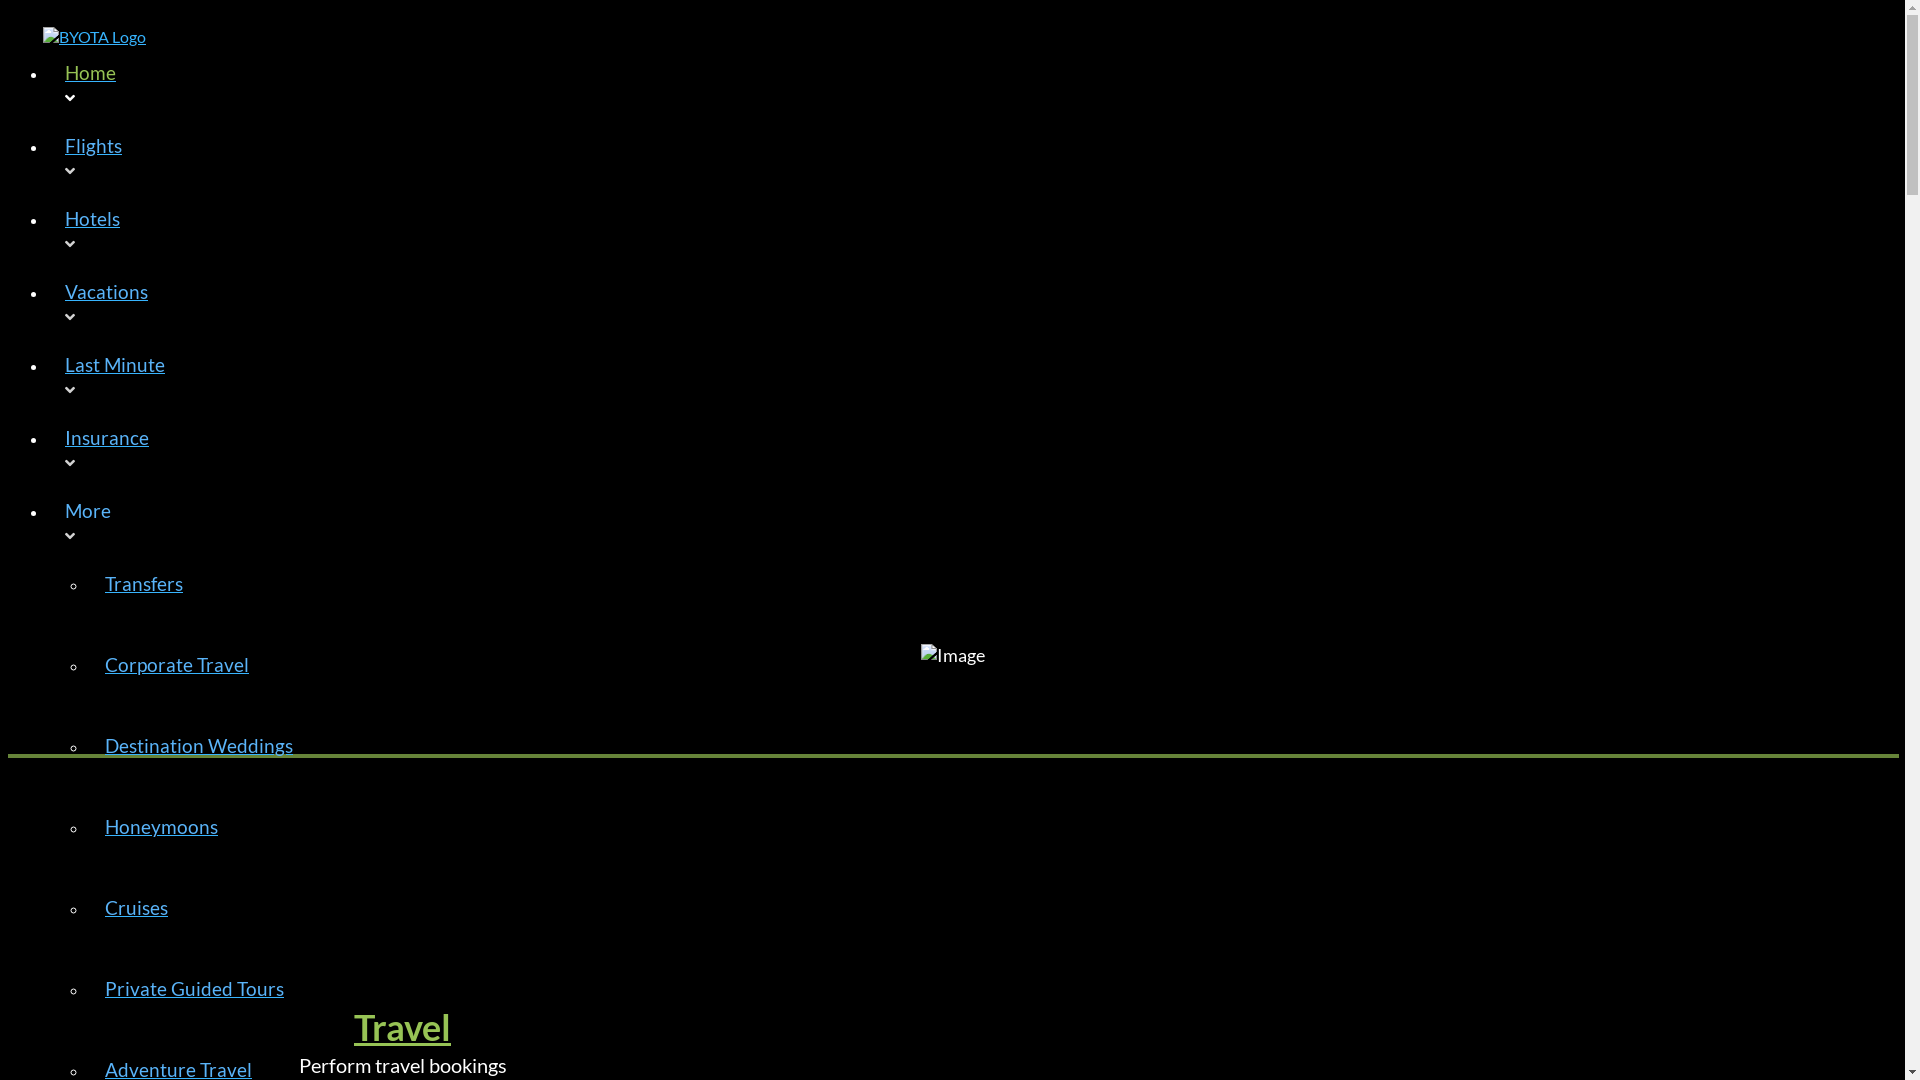 This screenshot has height=1080, width=1920. I want to click on Flights, so click(678, 156).